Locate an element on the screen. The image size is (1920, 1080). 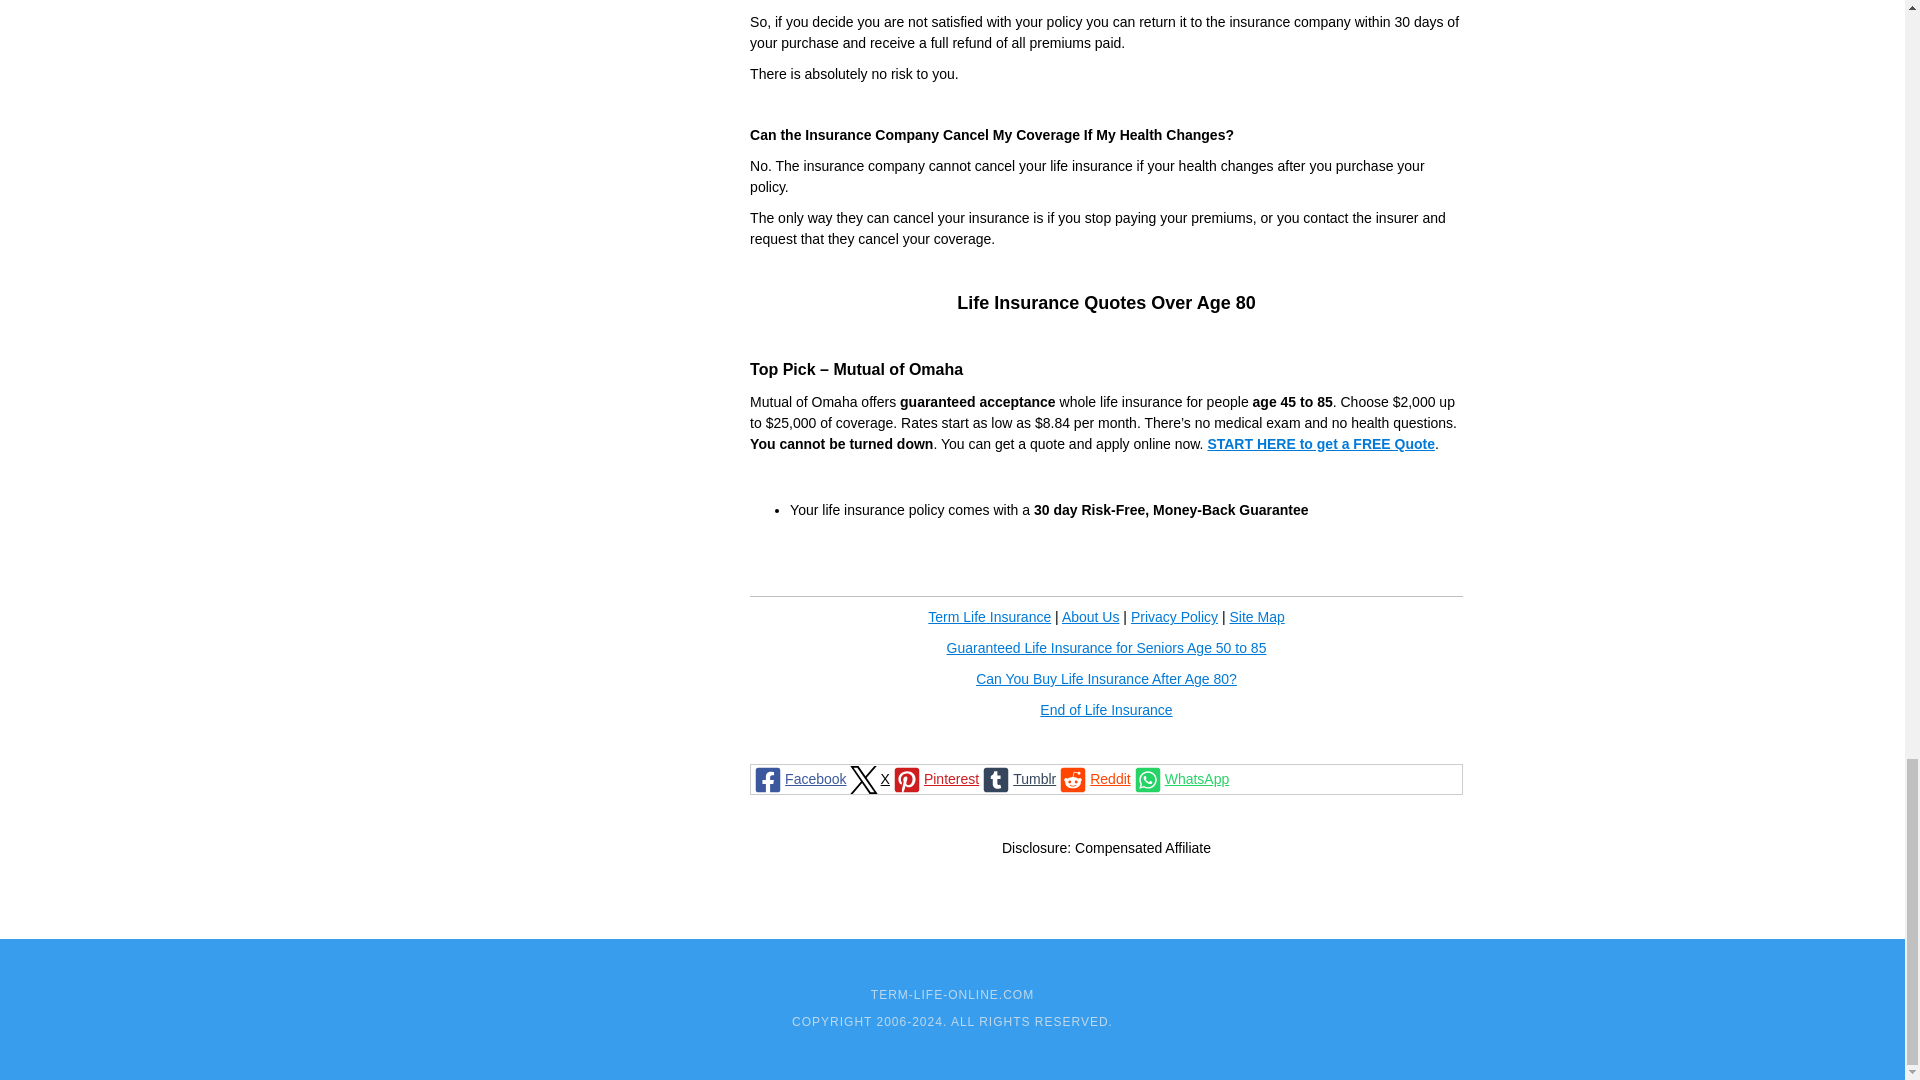
Guaranteed Life Insurance for Seniors Age 50 to 85 is located at coordinates (1106, 648).